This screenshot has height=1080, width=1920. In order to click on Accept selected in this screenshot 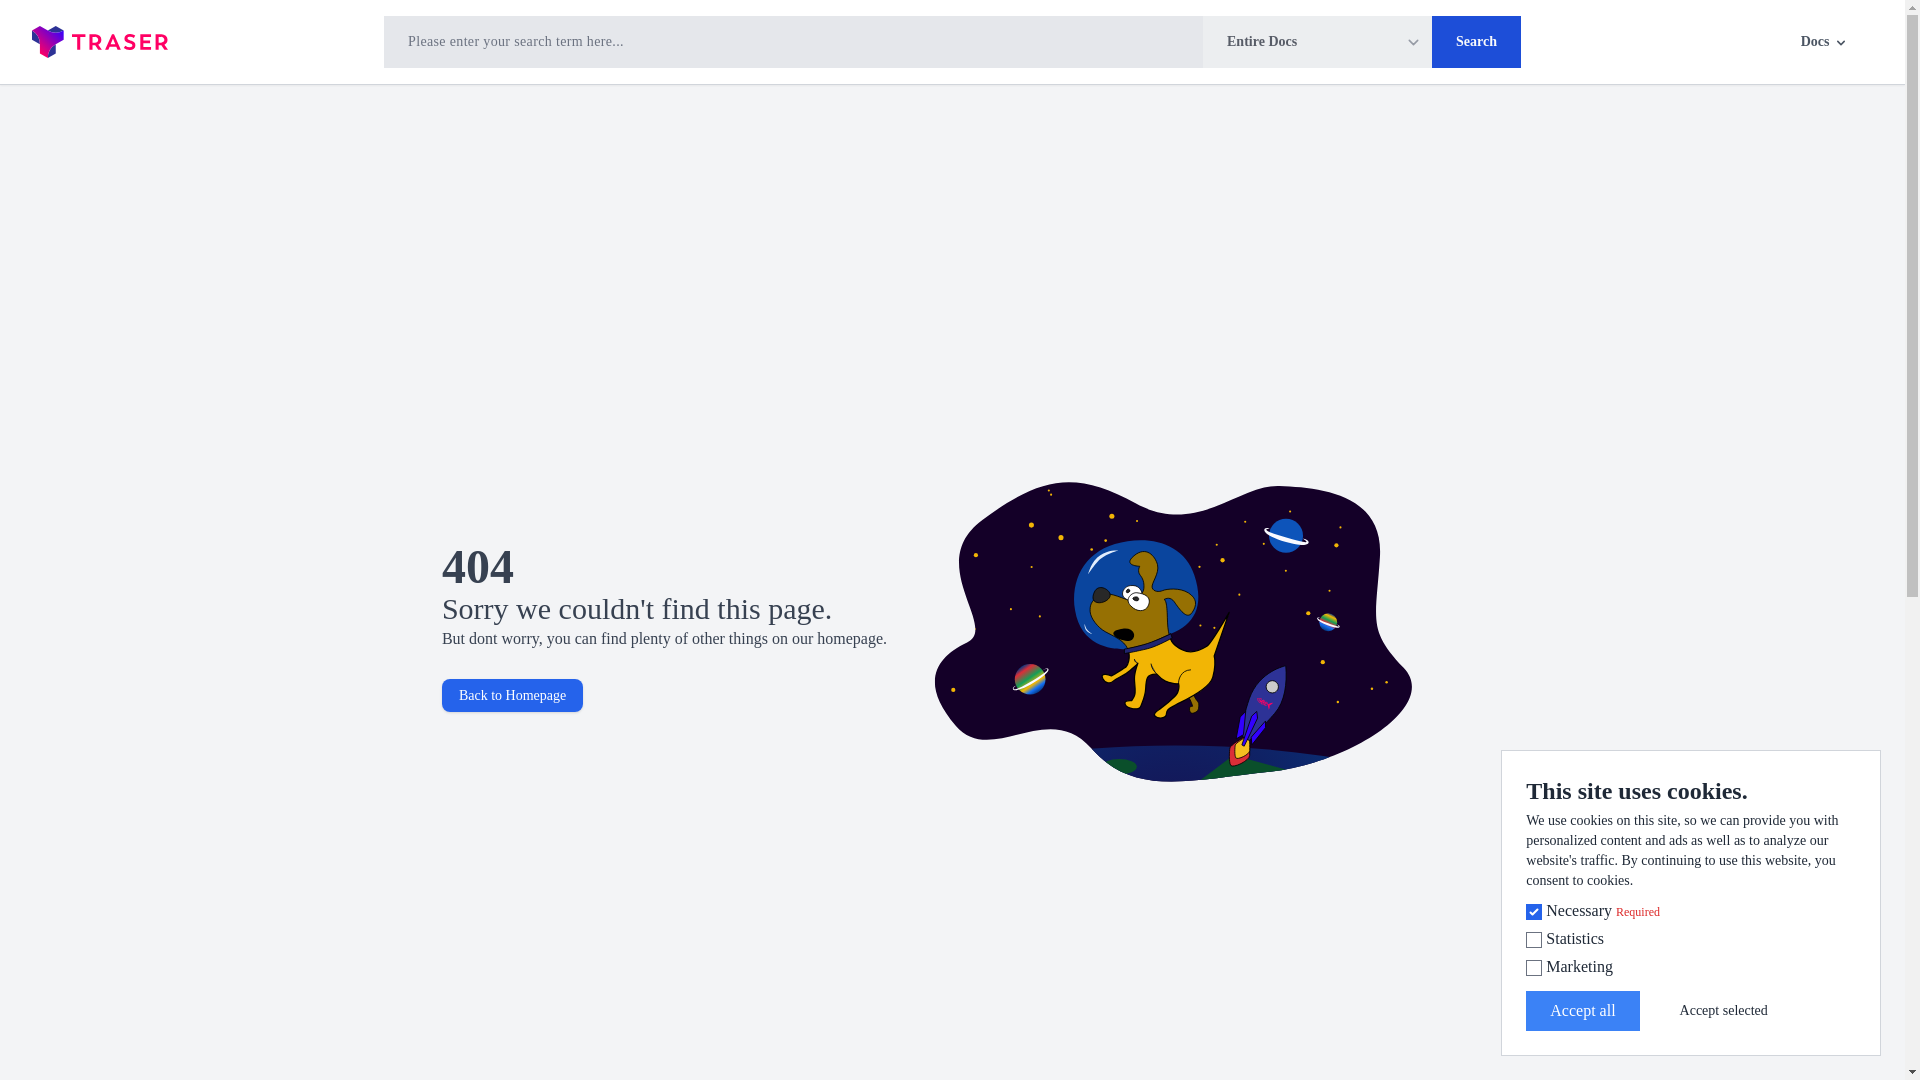, I will do `click(1723, 1010)`.